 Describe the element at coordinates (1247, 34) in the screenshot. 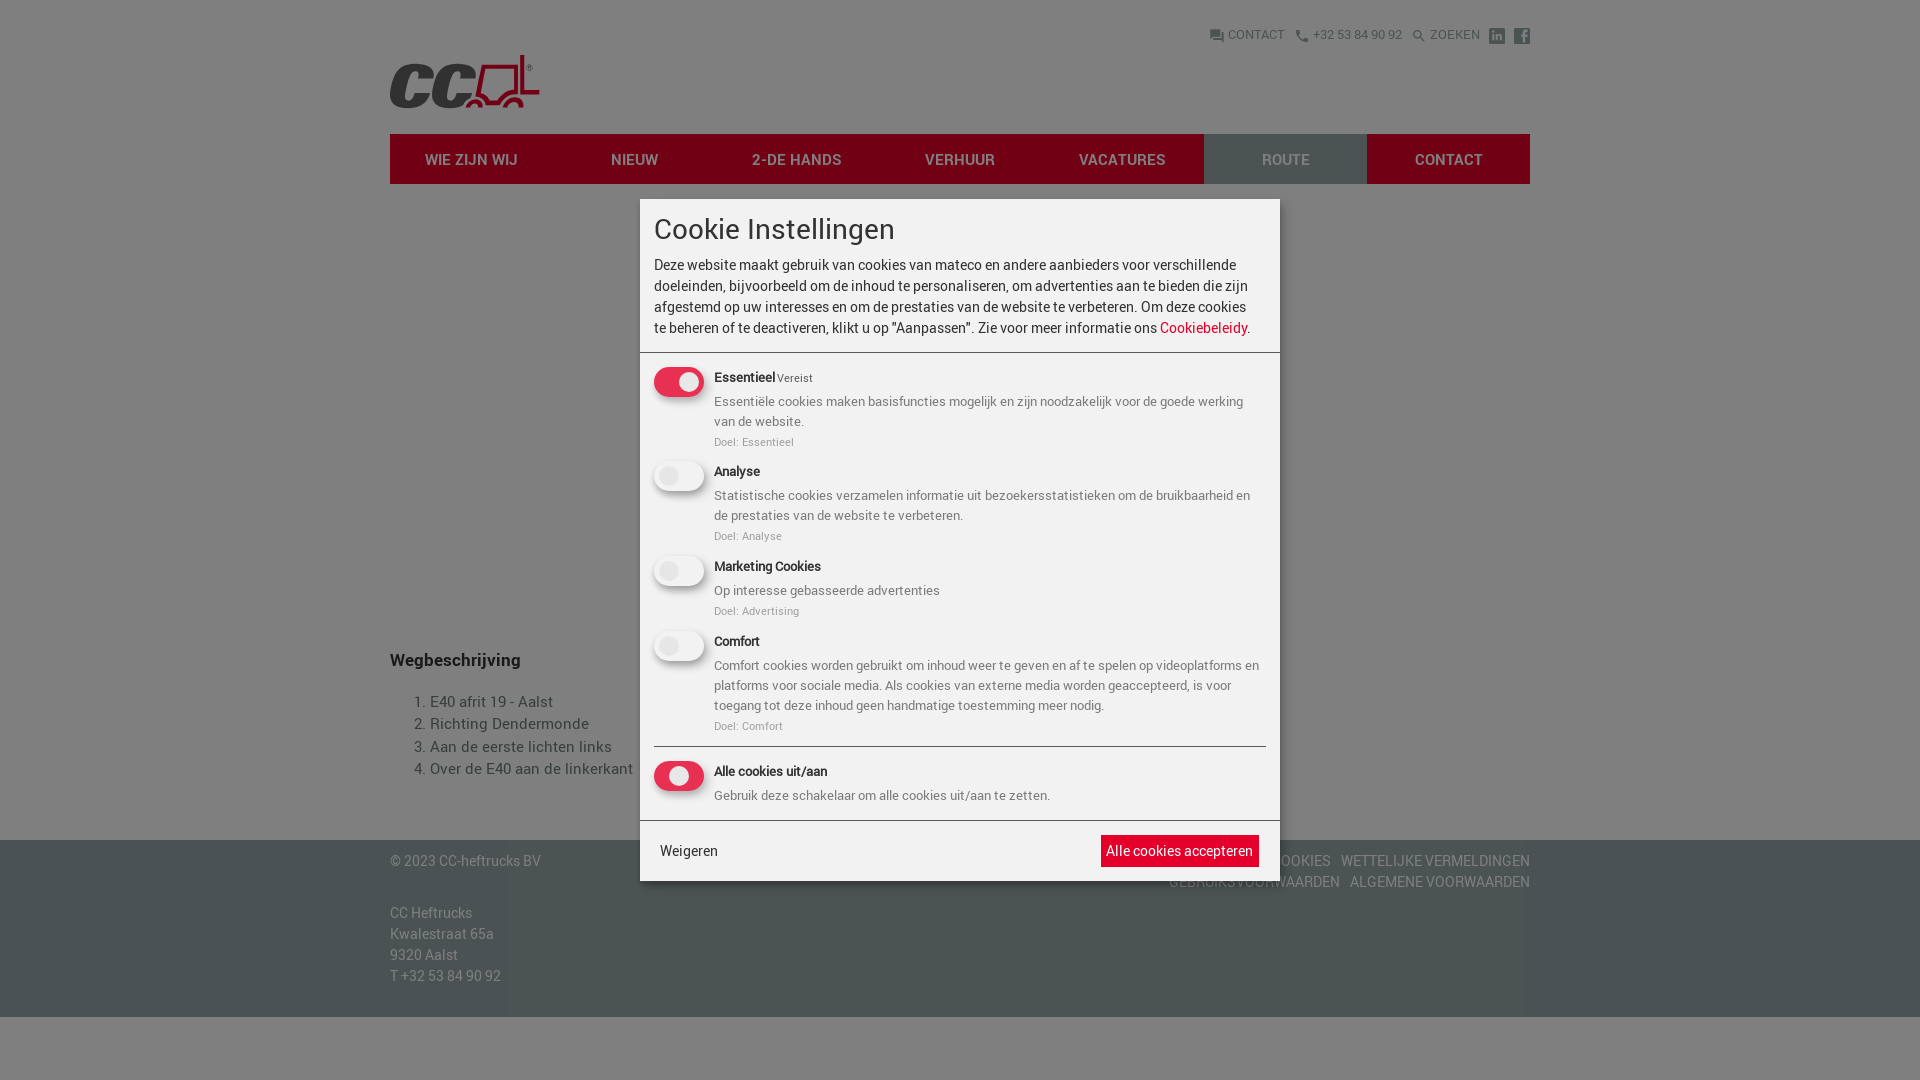

I see `CONTACT` at that location.